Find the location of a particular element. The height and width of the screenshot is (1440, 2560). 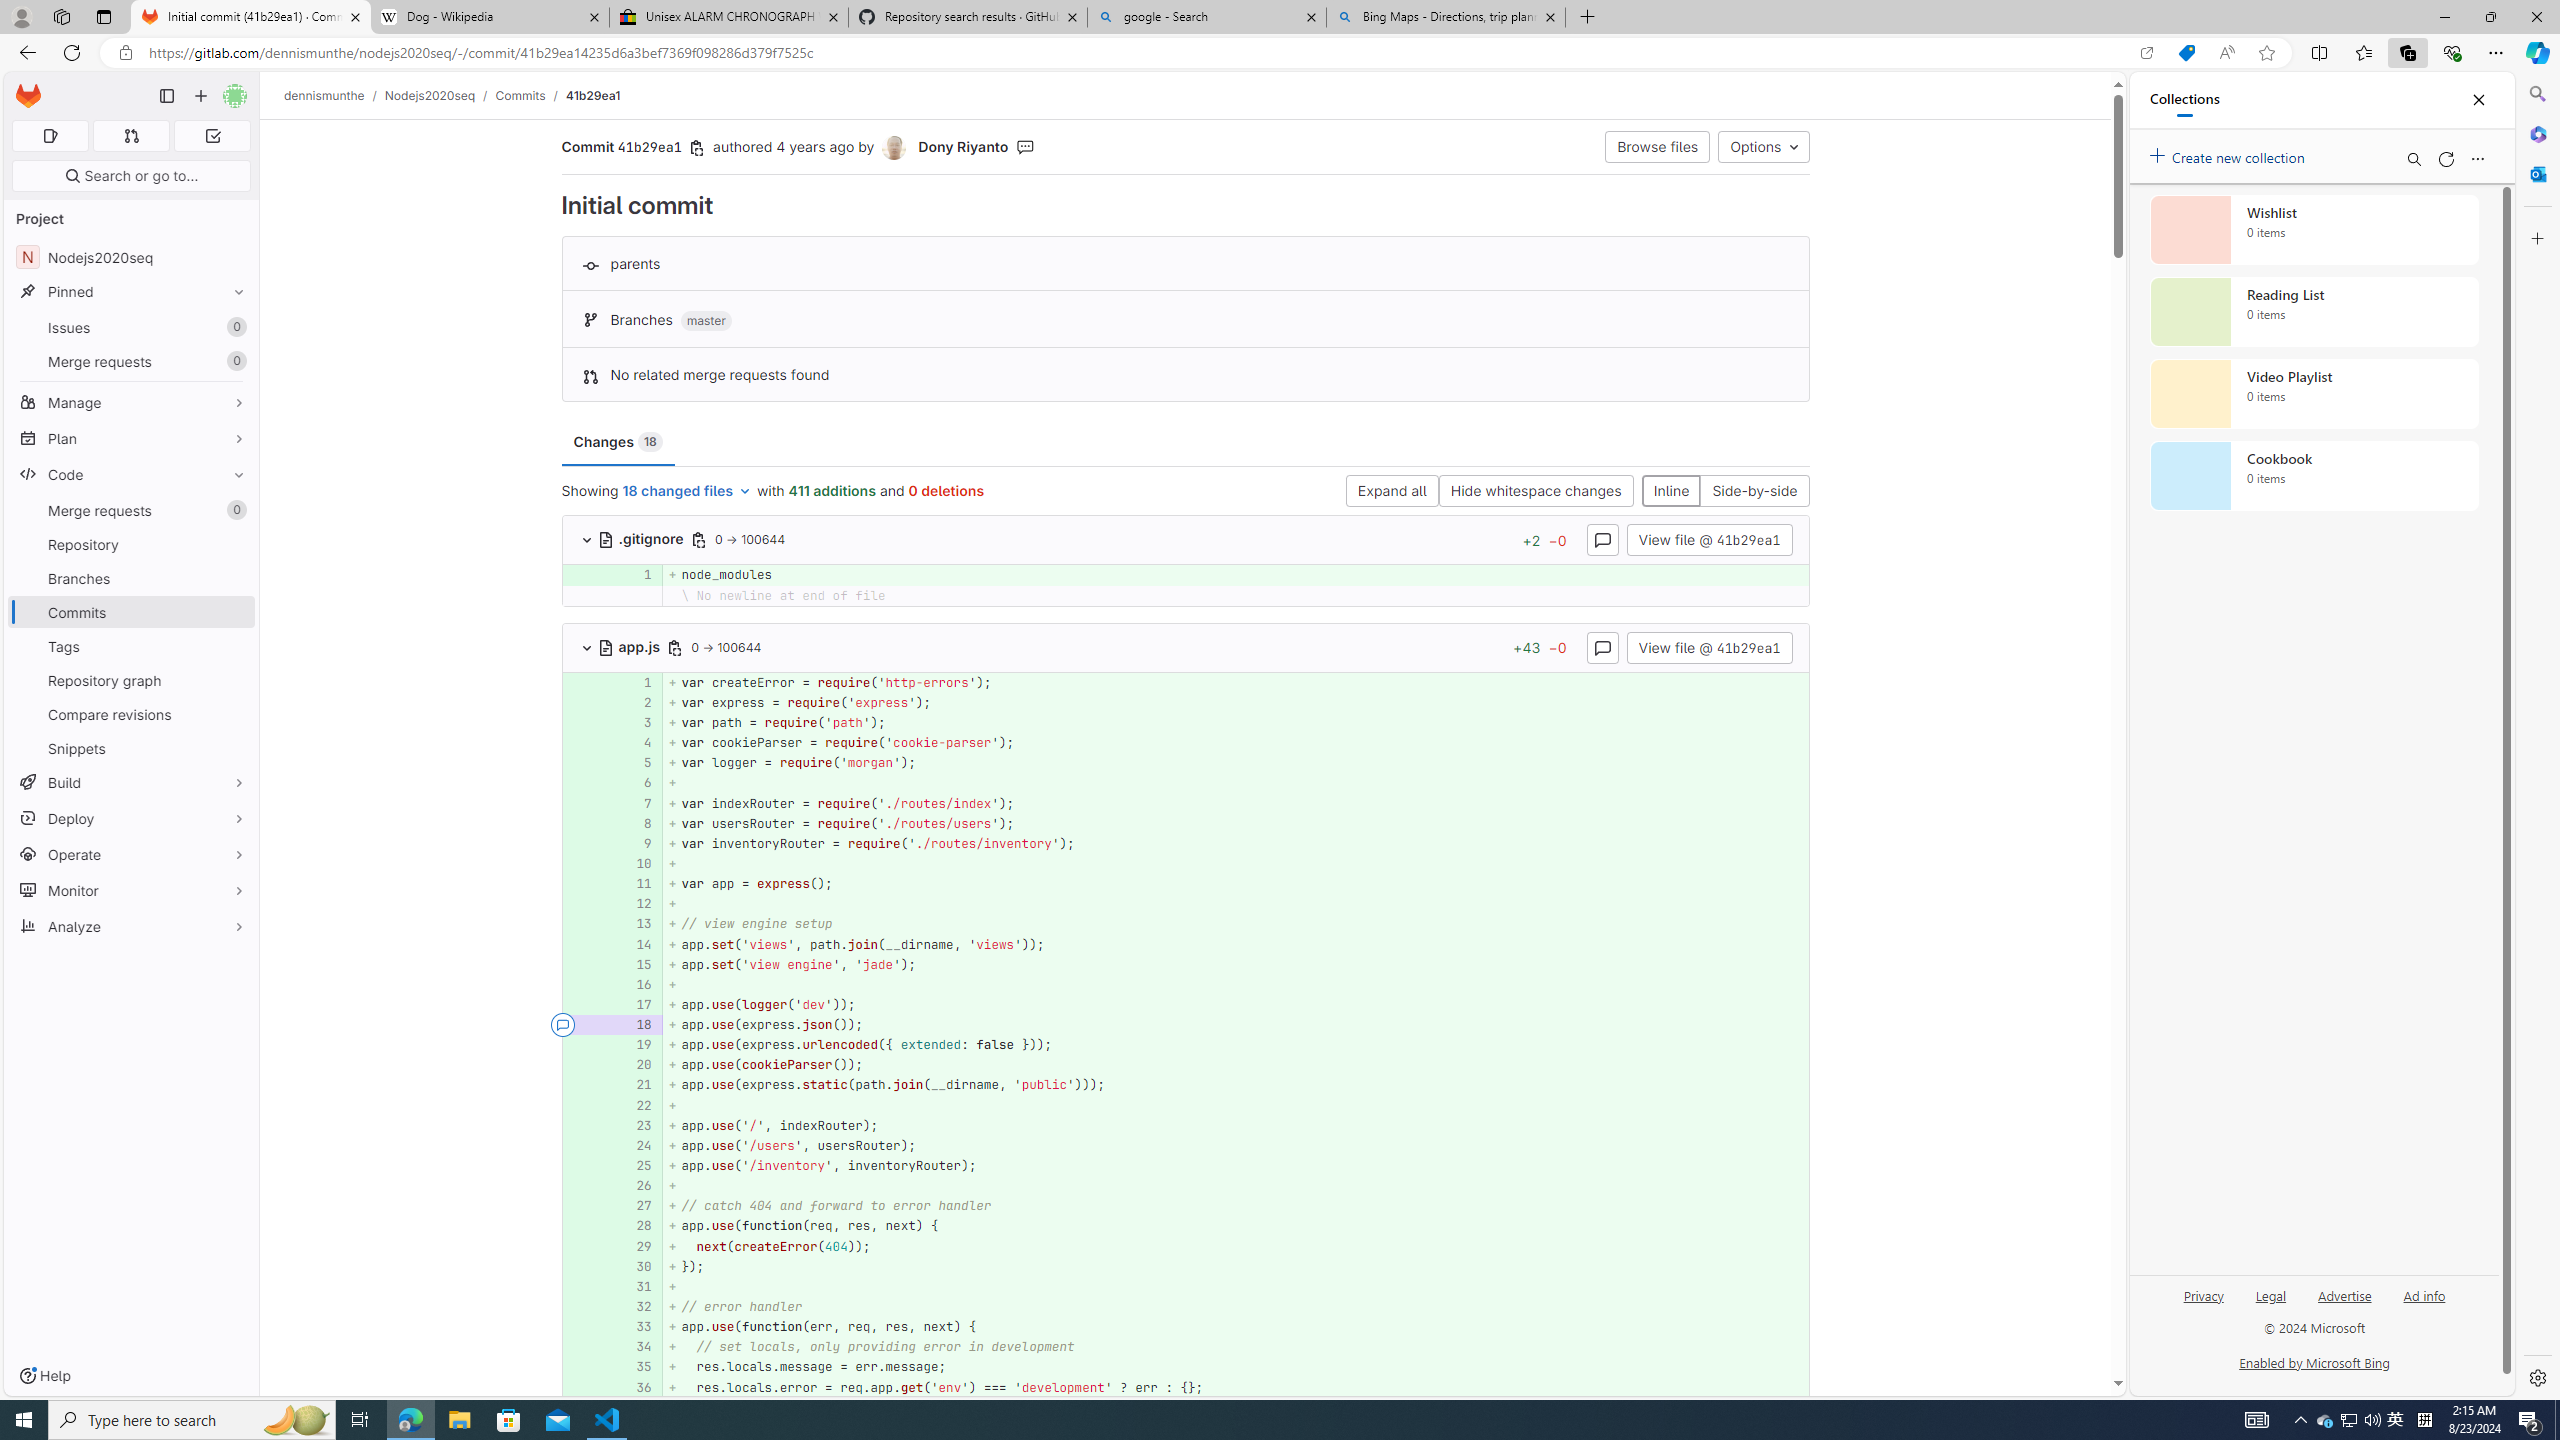

AutomationID: 4a68969ef8e858229267b842dedf42ab5dde4d50_0_11 is located at coordinates (1186, 884).